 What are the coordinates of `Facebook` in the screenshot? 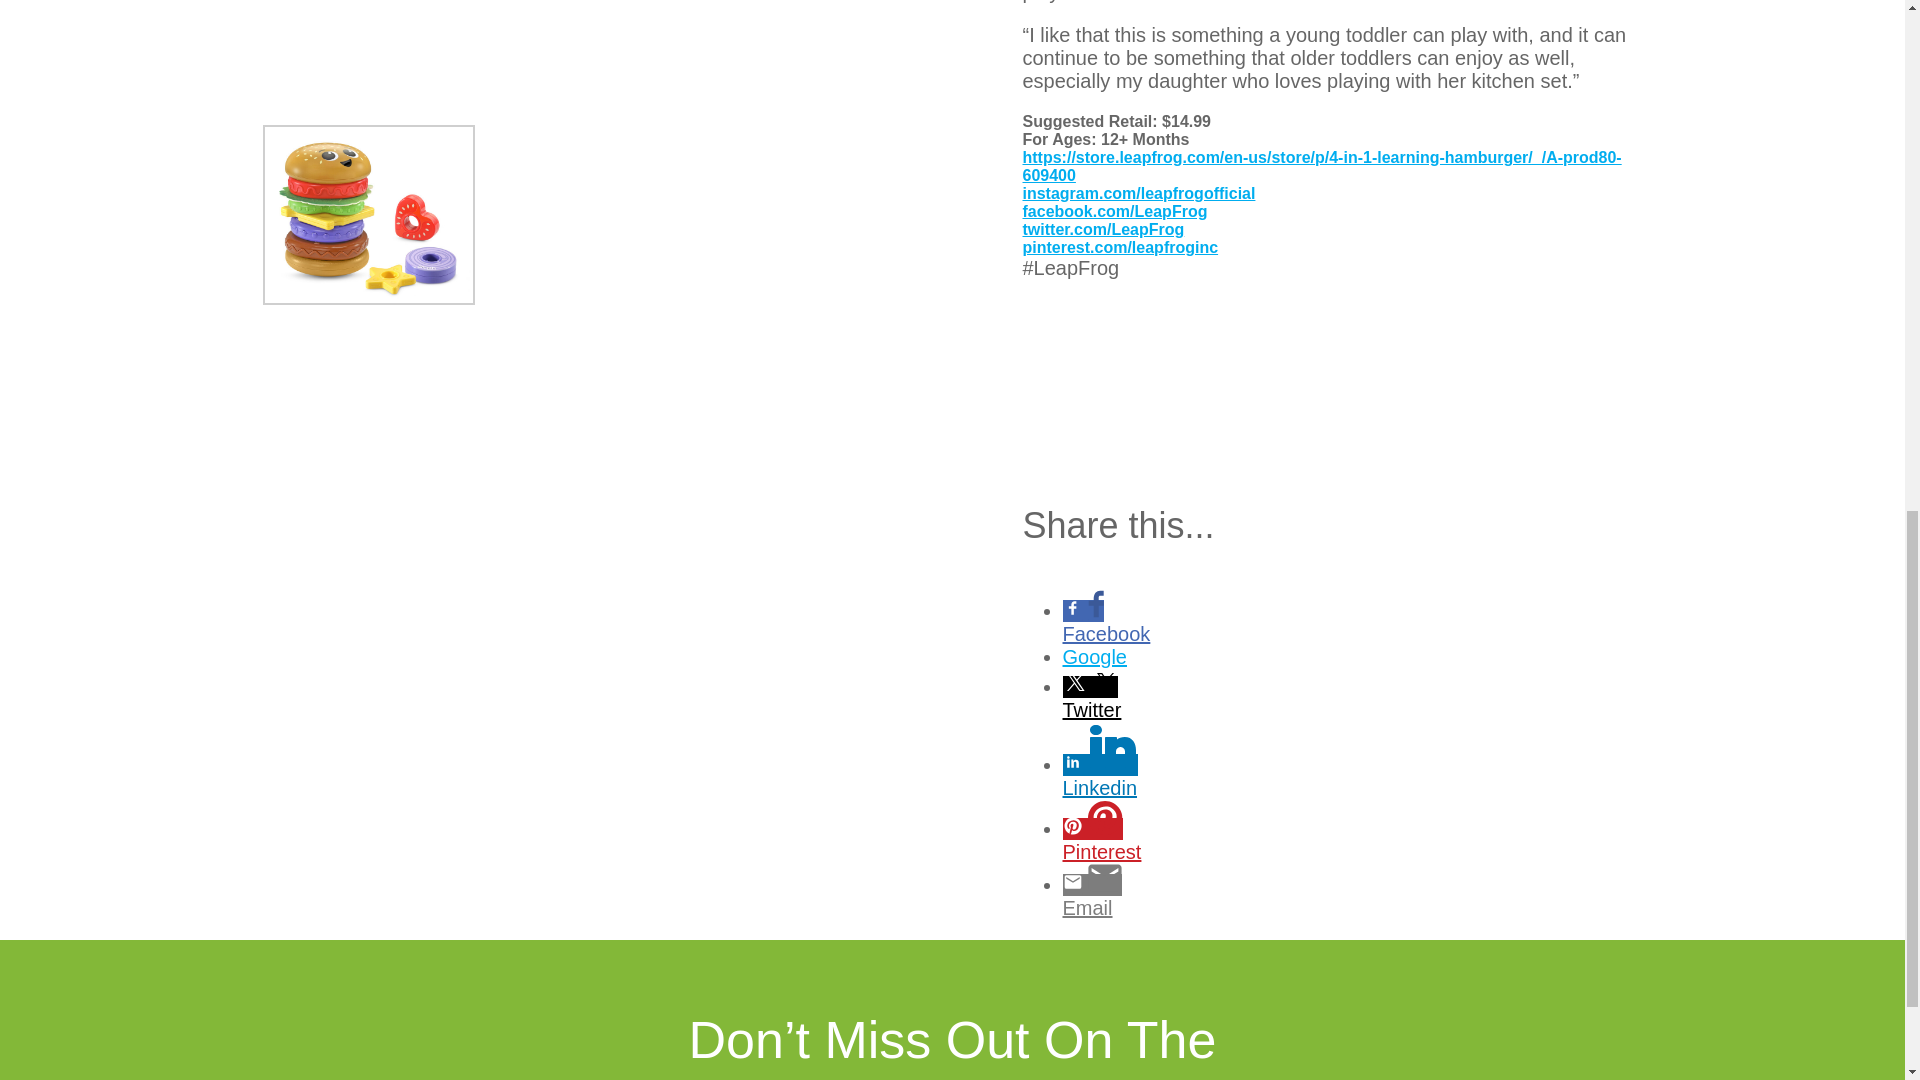 It's located at (1137, 634).